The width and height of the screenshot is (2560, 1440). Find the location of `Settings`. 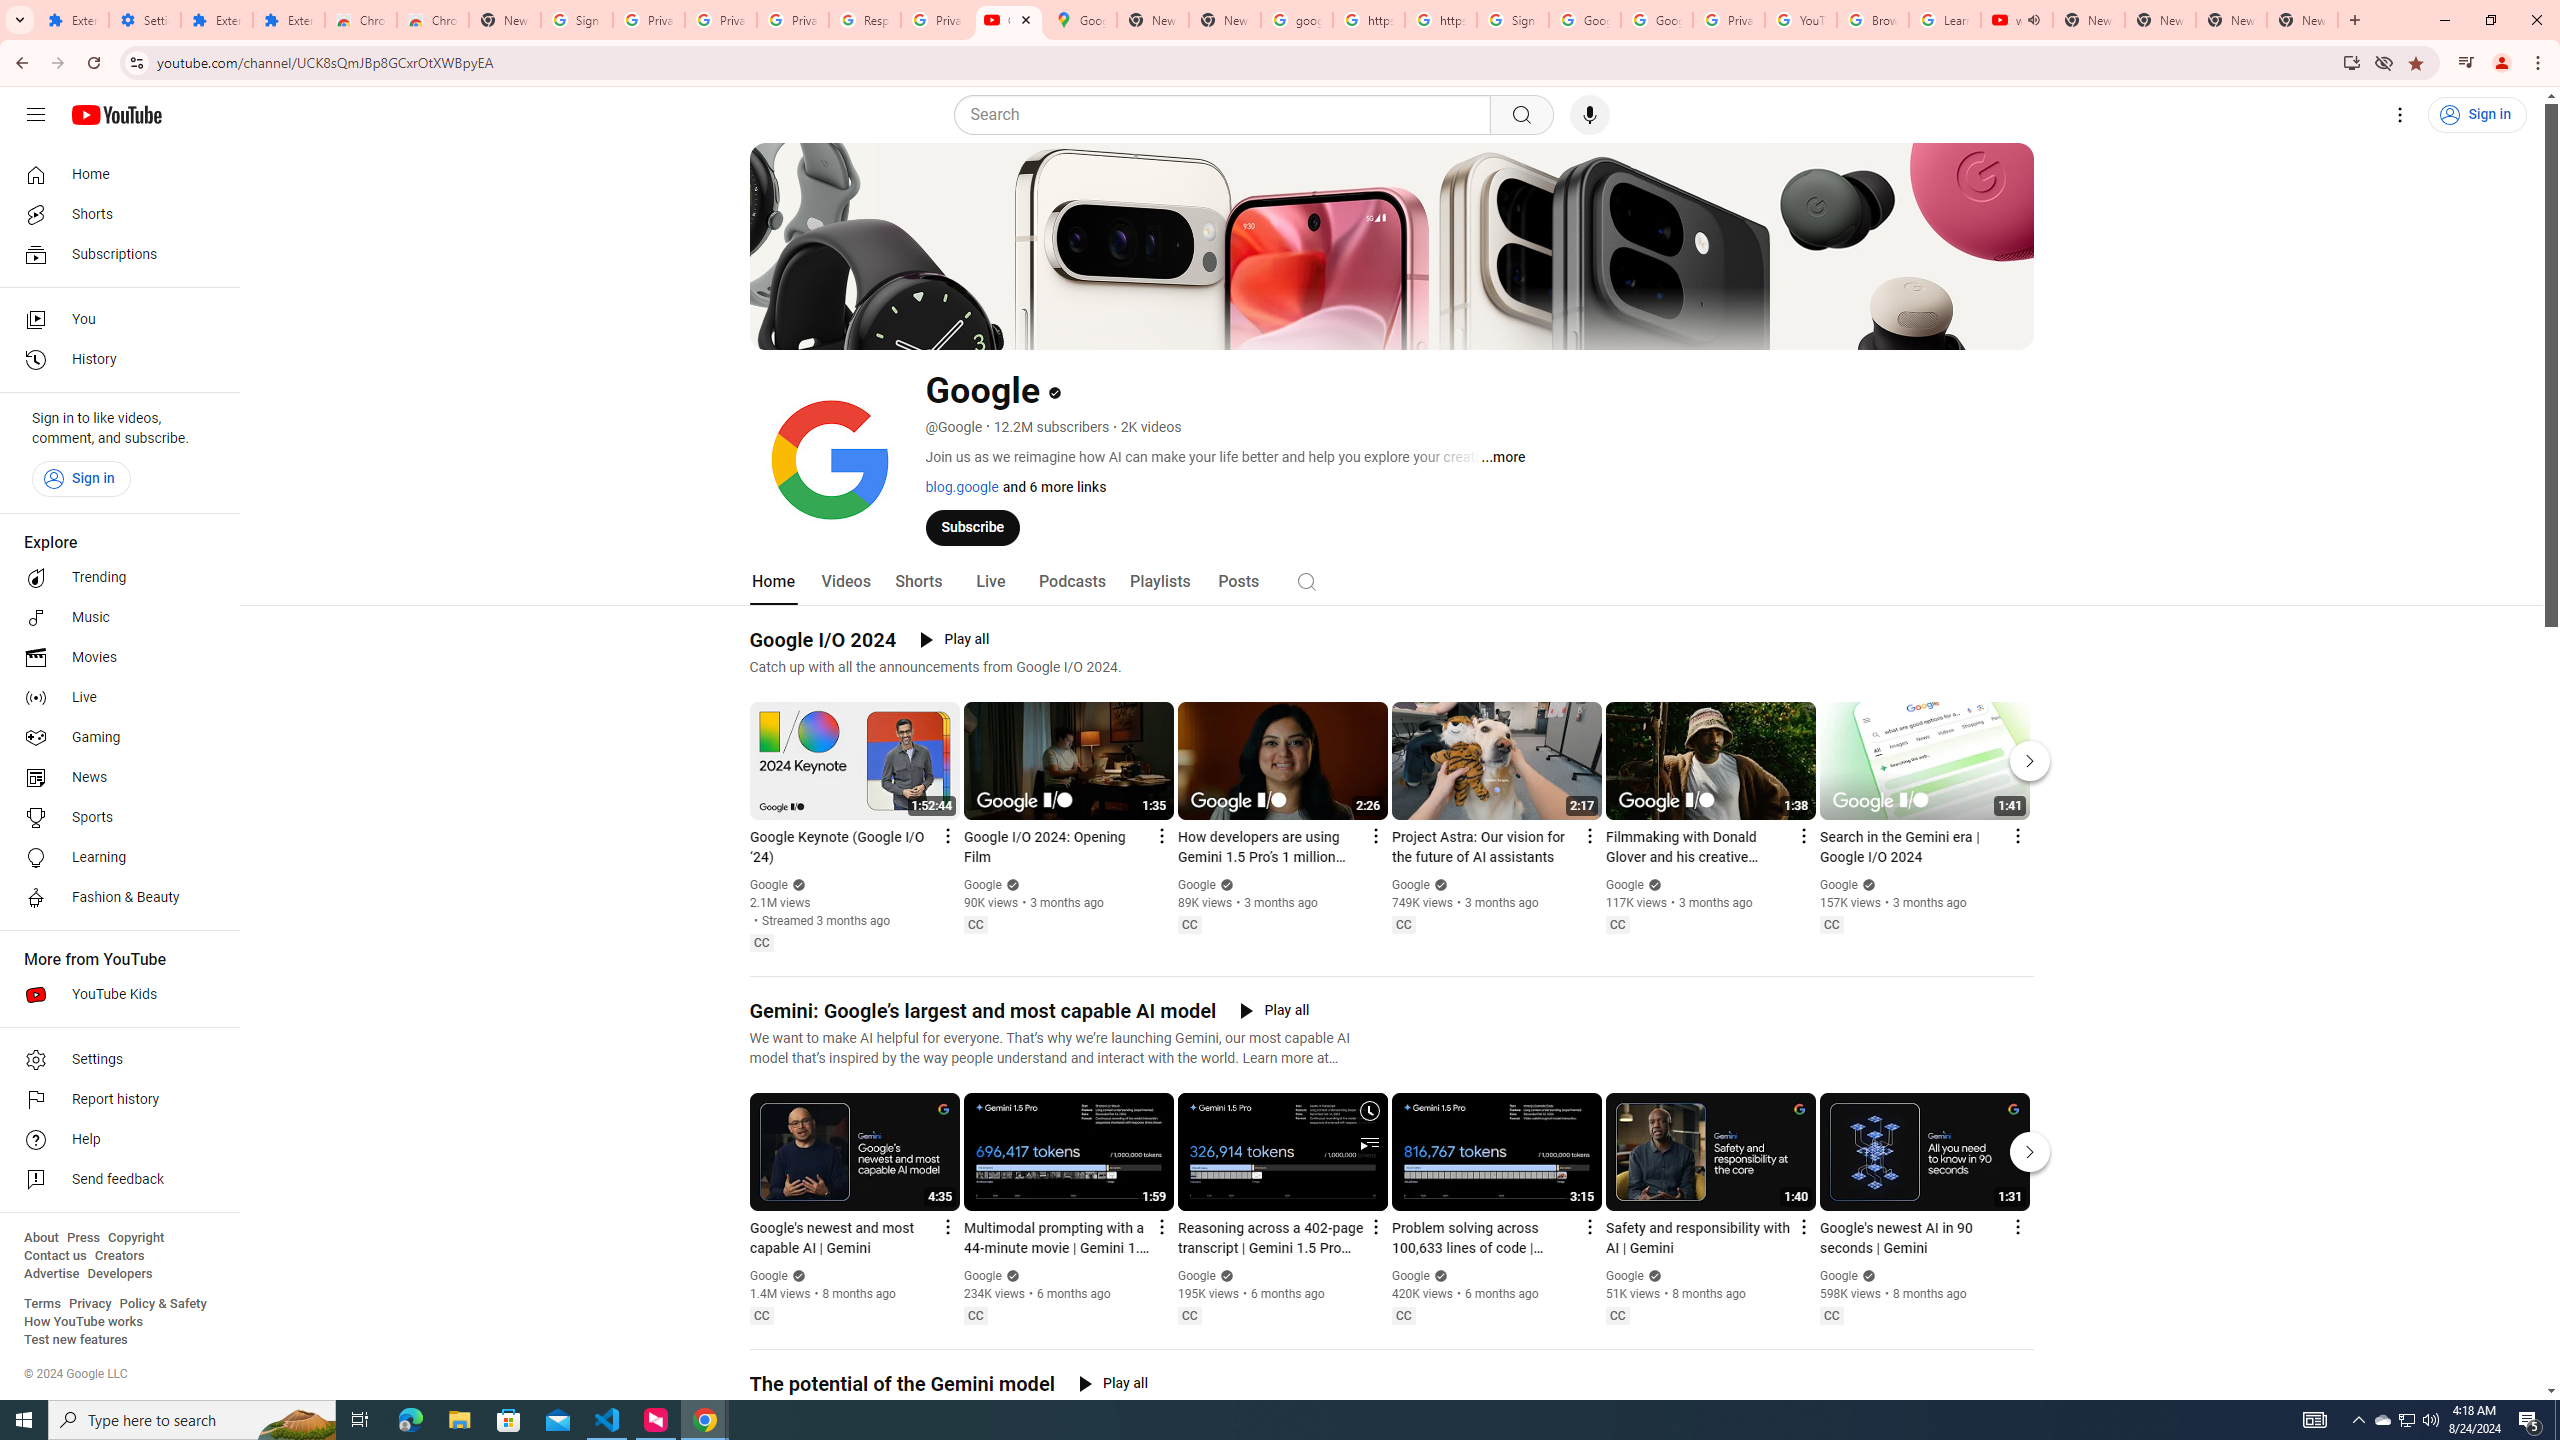

Settings is located at coordinates (144, 20).